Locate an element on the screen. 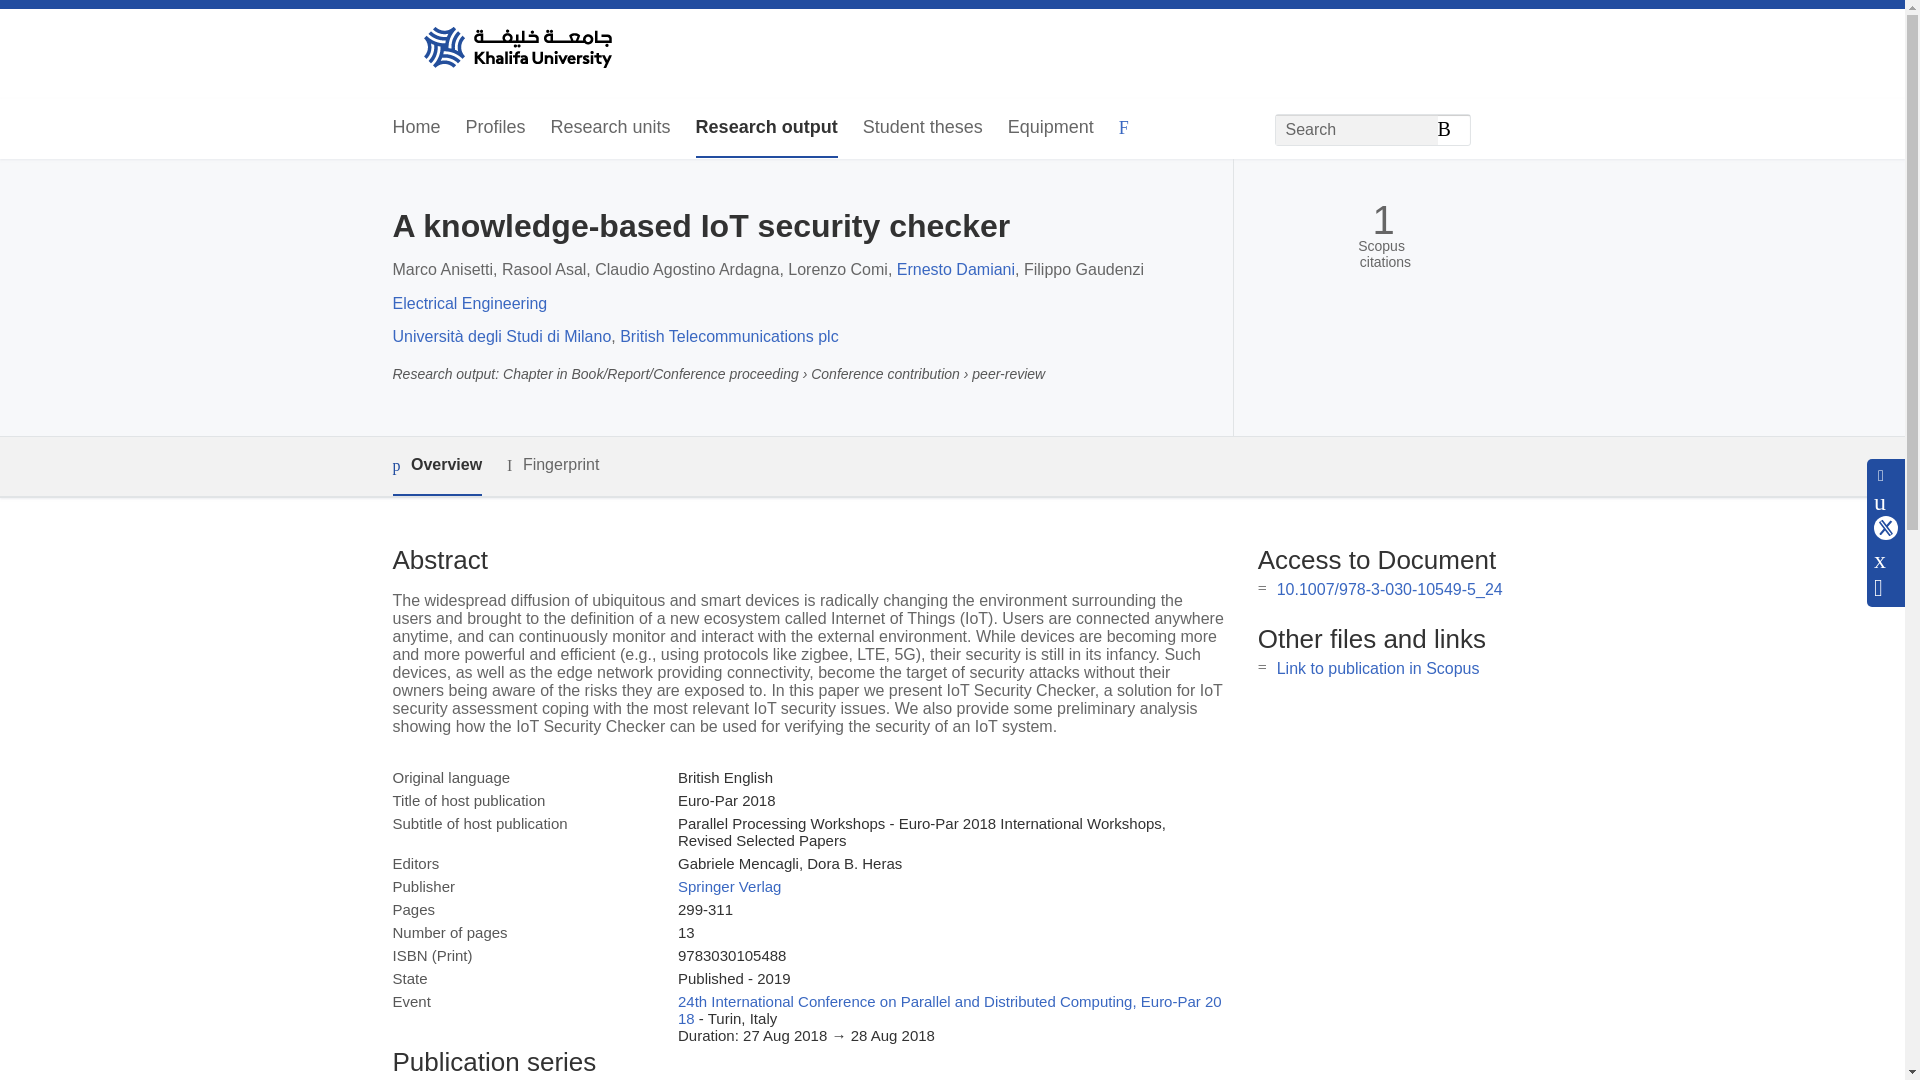  Student theses is located at coordinates (922, 128).